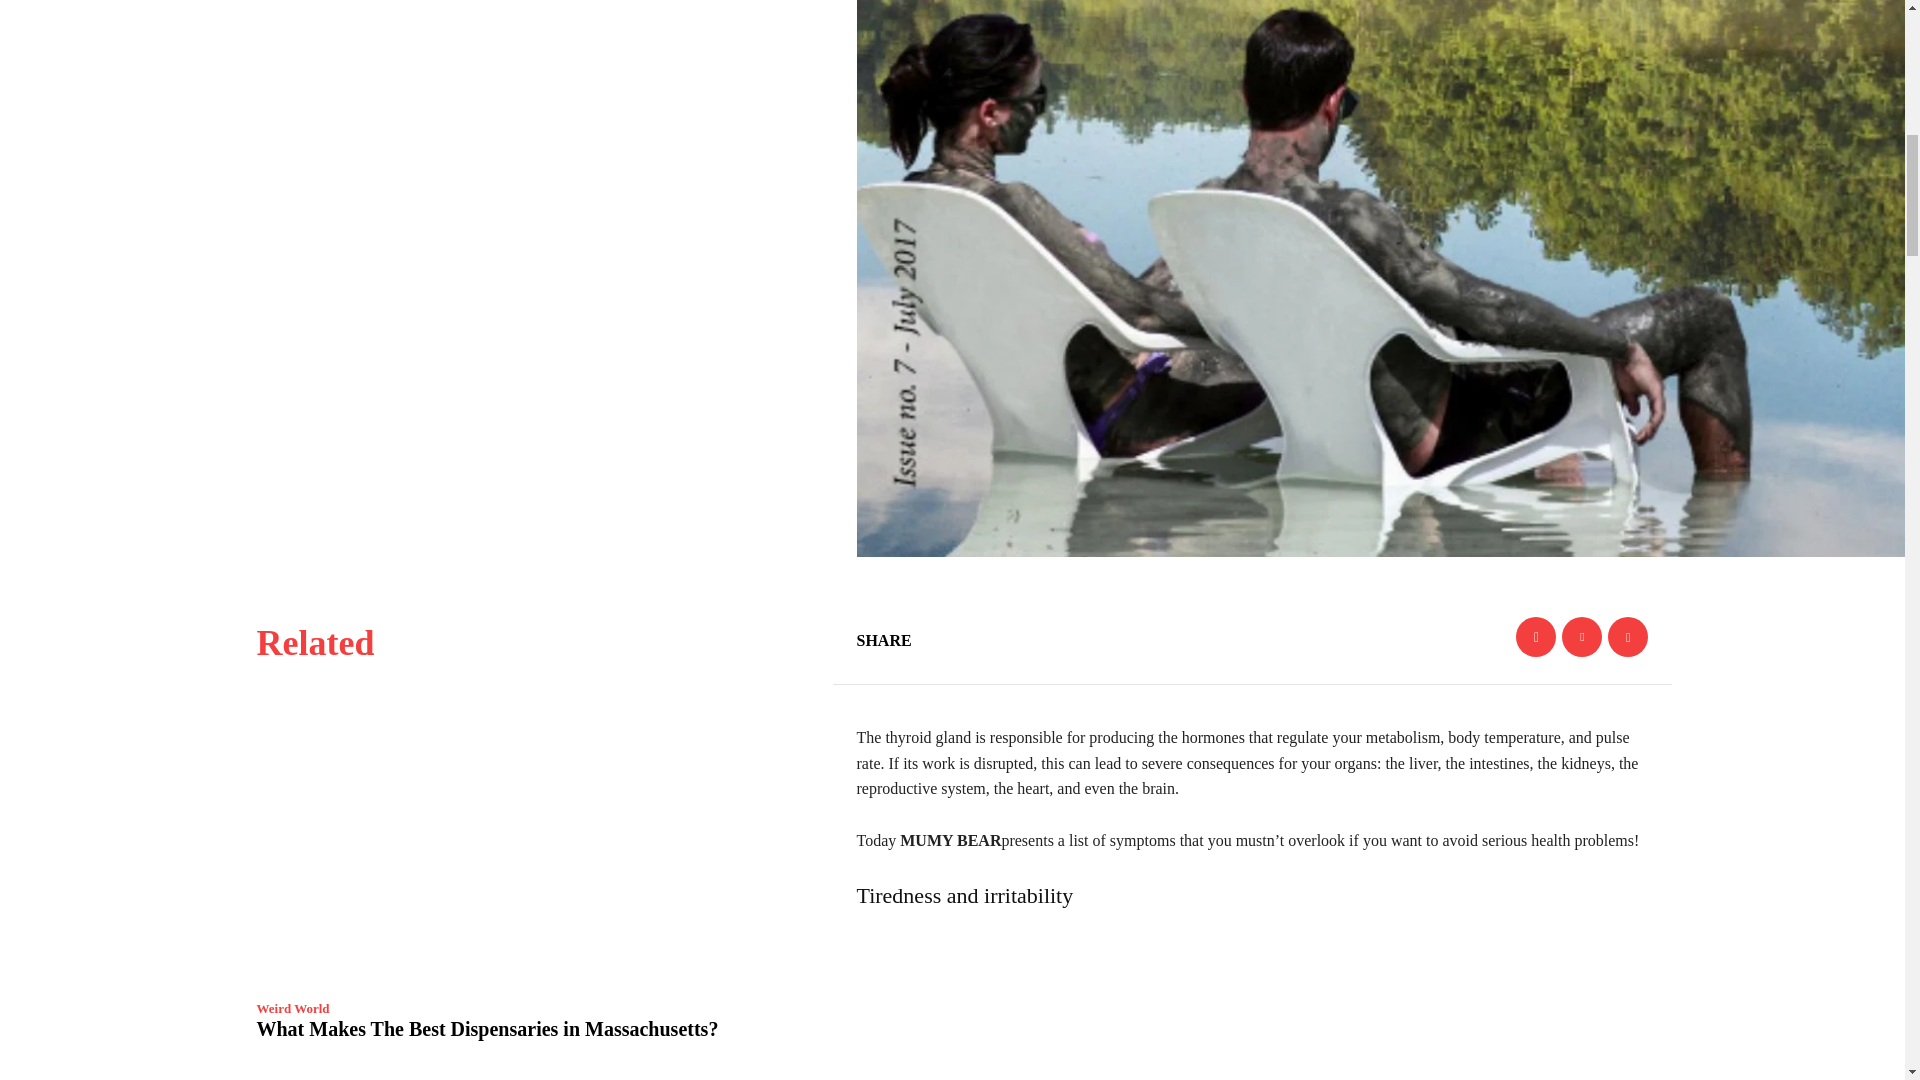  Describe the element at coordinates (292, 1008) in the screenshot. I see `Weird World` at that location.